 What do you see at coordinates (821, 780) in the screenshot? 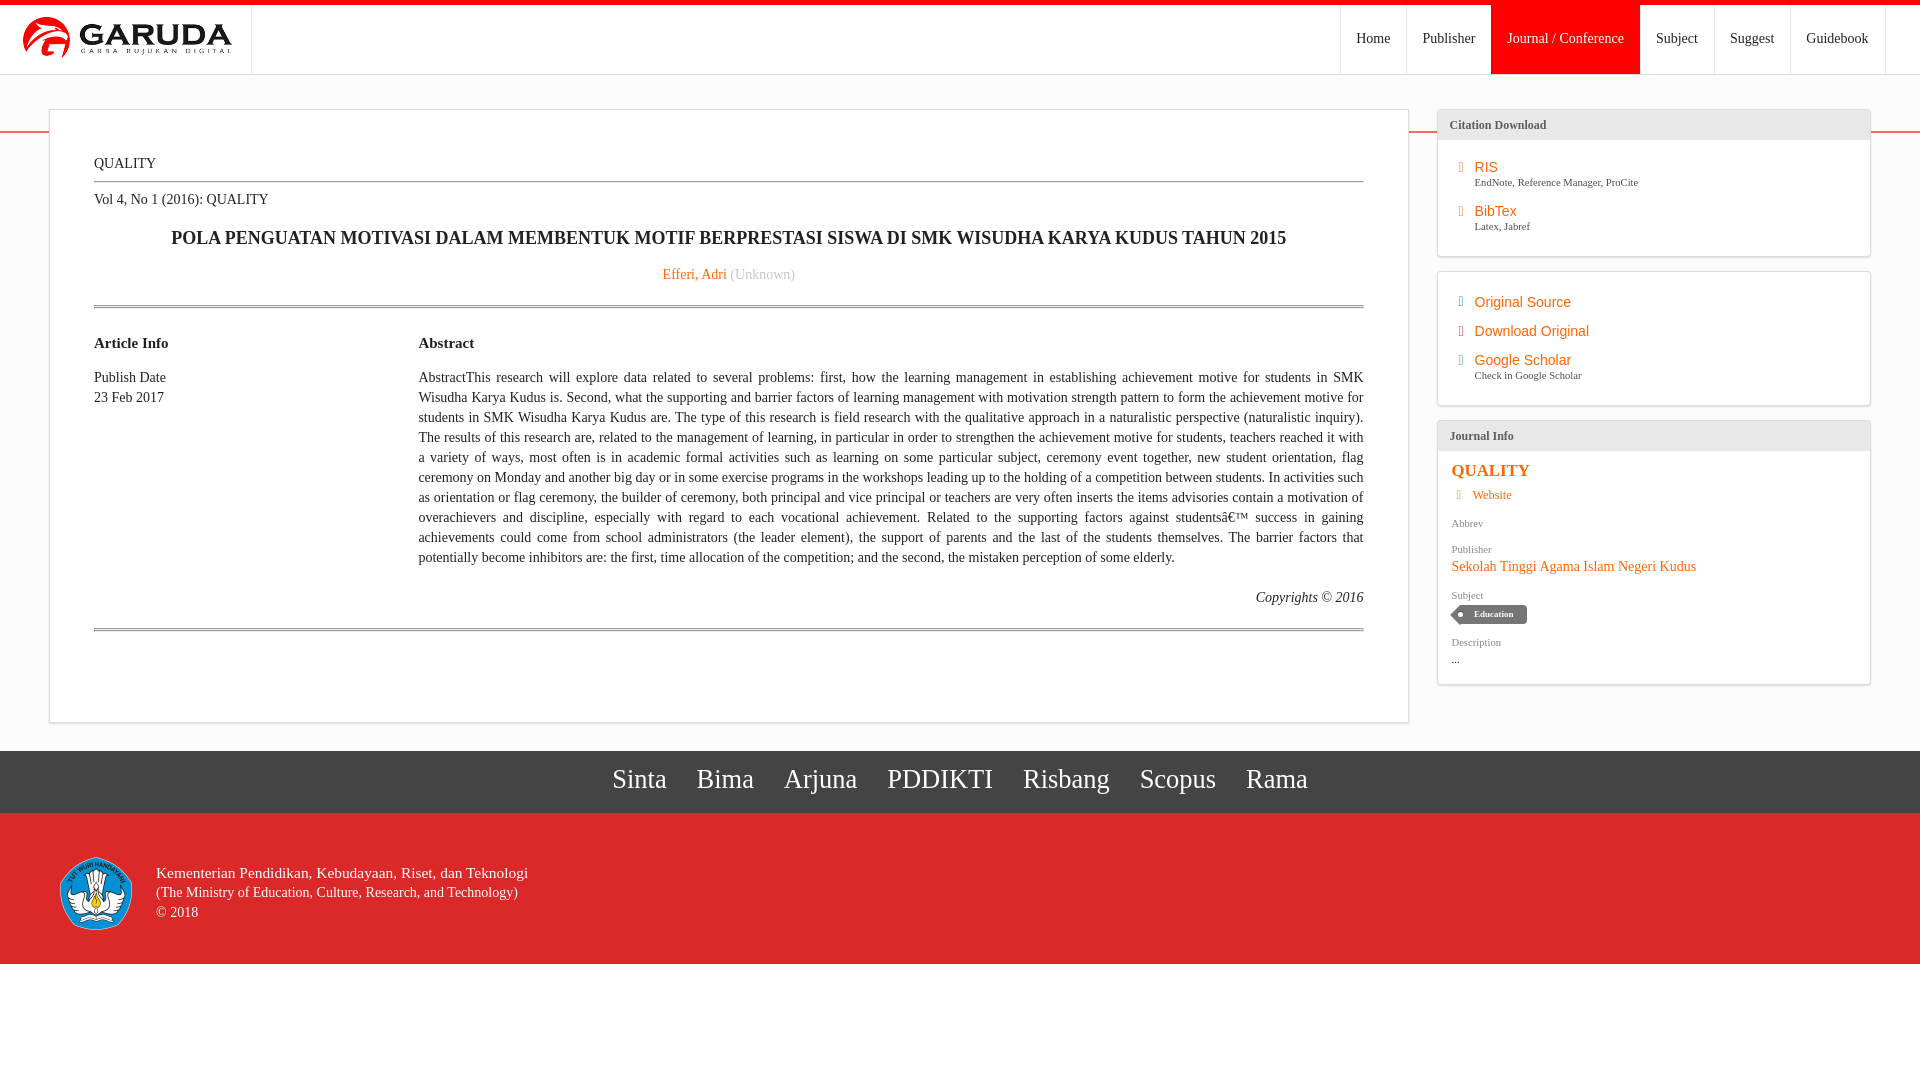
I see `Download Original` at bounding box center [821, 780].